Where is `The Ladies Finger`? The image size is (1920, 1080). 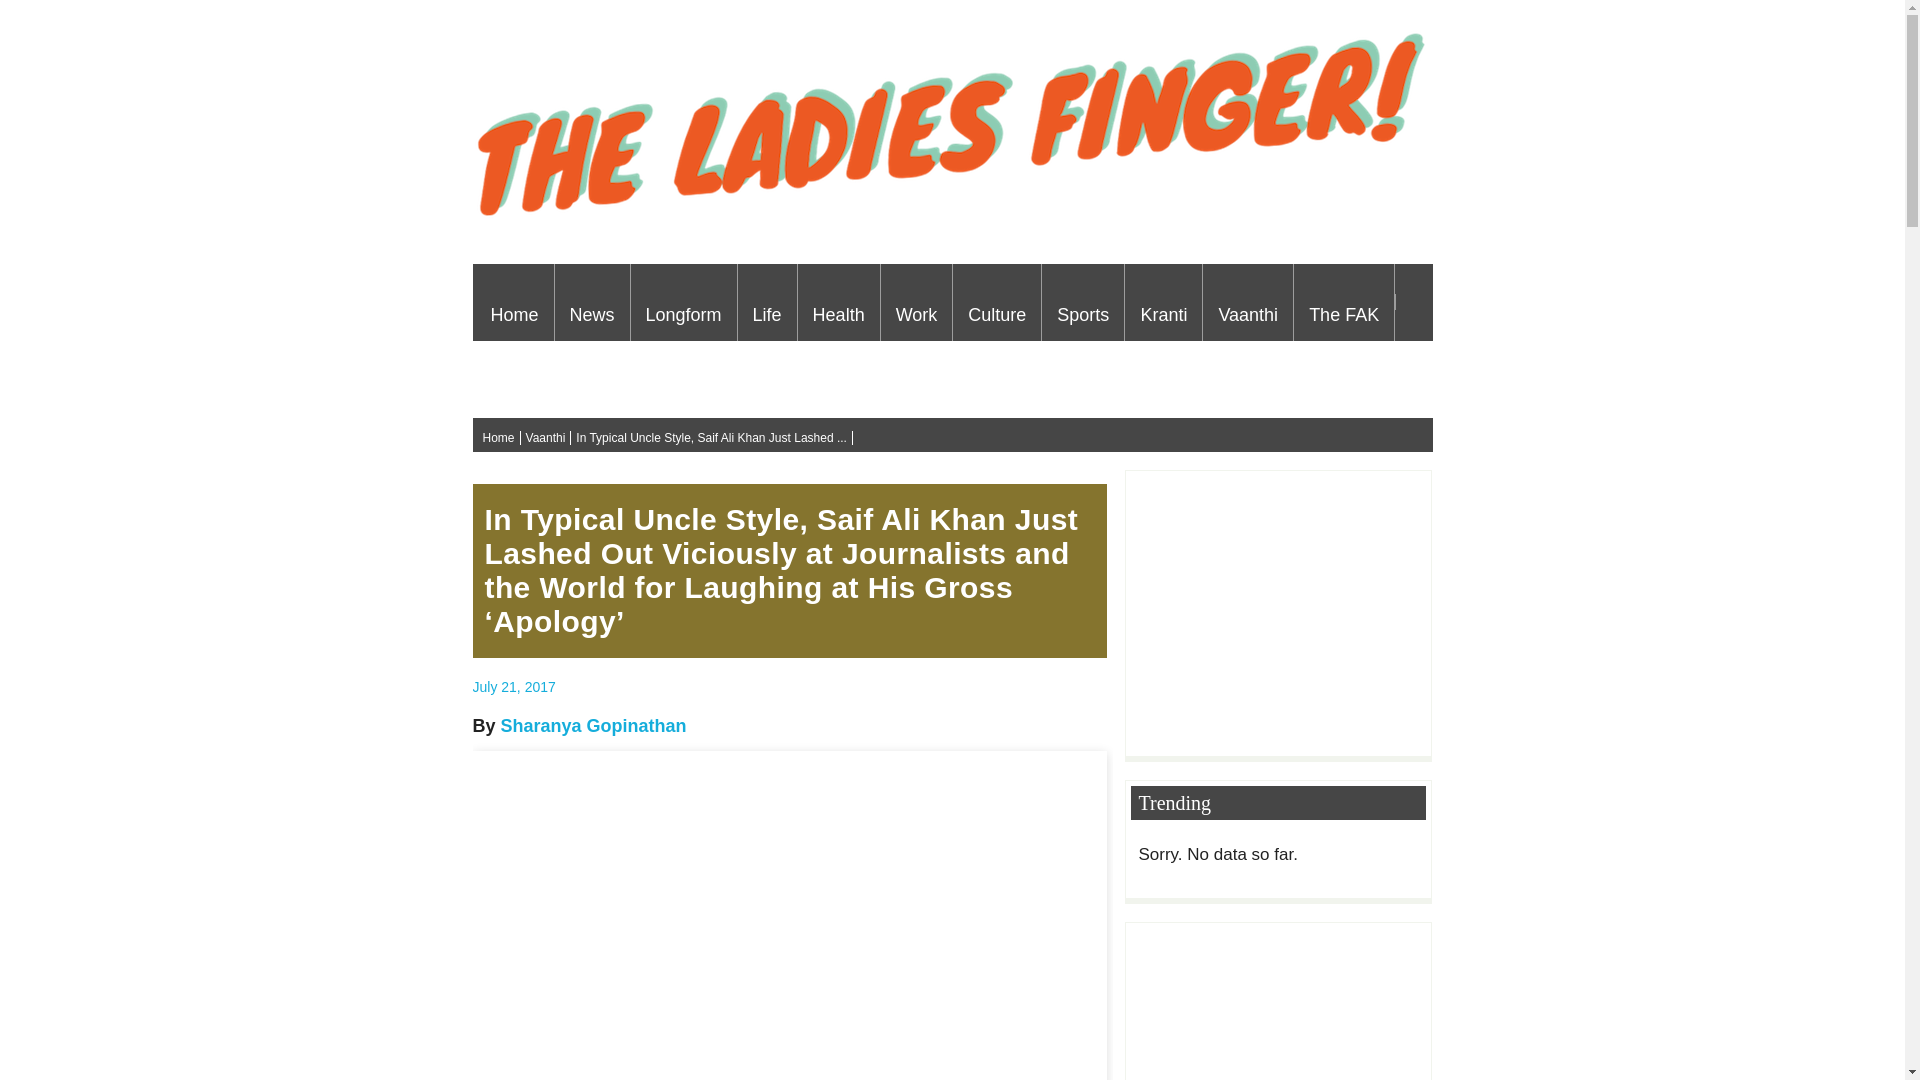 The Ladies Finger is located at coordinates (953, 230).